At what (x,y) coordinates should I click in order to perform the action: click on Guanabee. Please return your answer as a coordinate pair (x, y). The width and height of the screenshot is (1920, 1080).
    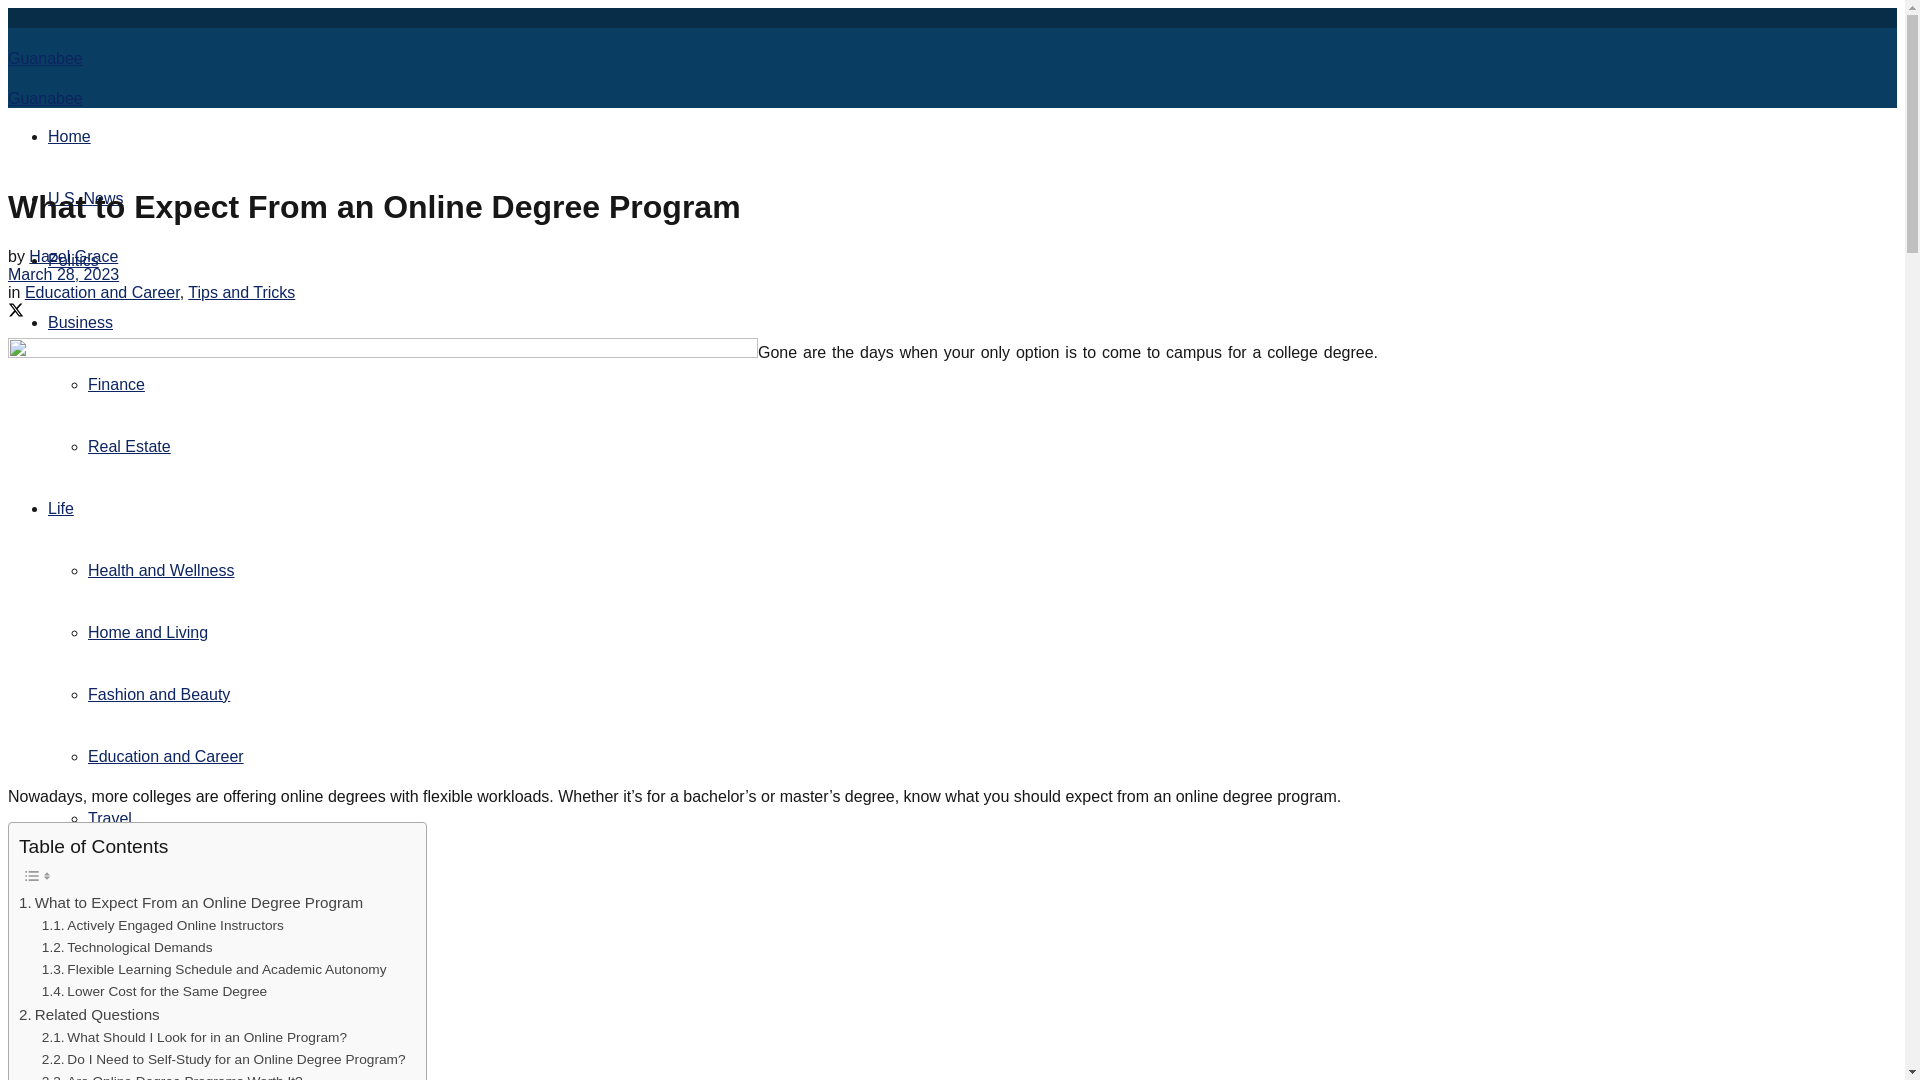
    Looking at the image, I should click on (44, 60).